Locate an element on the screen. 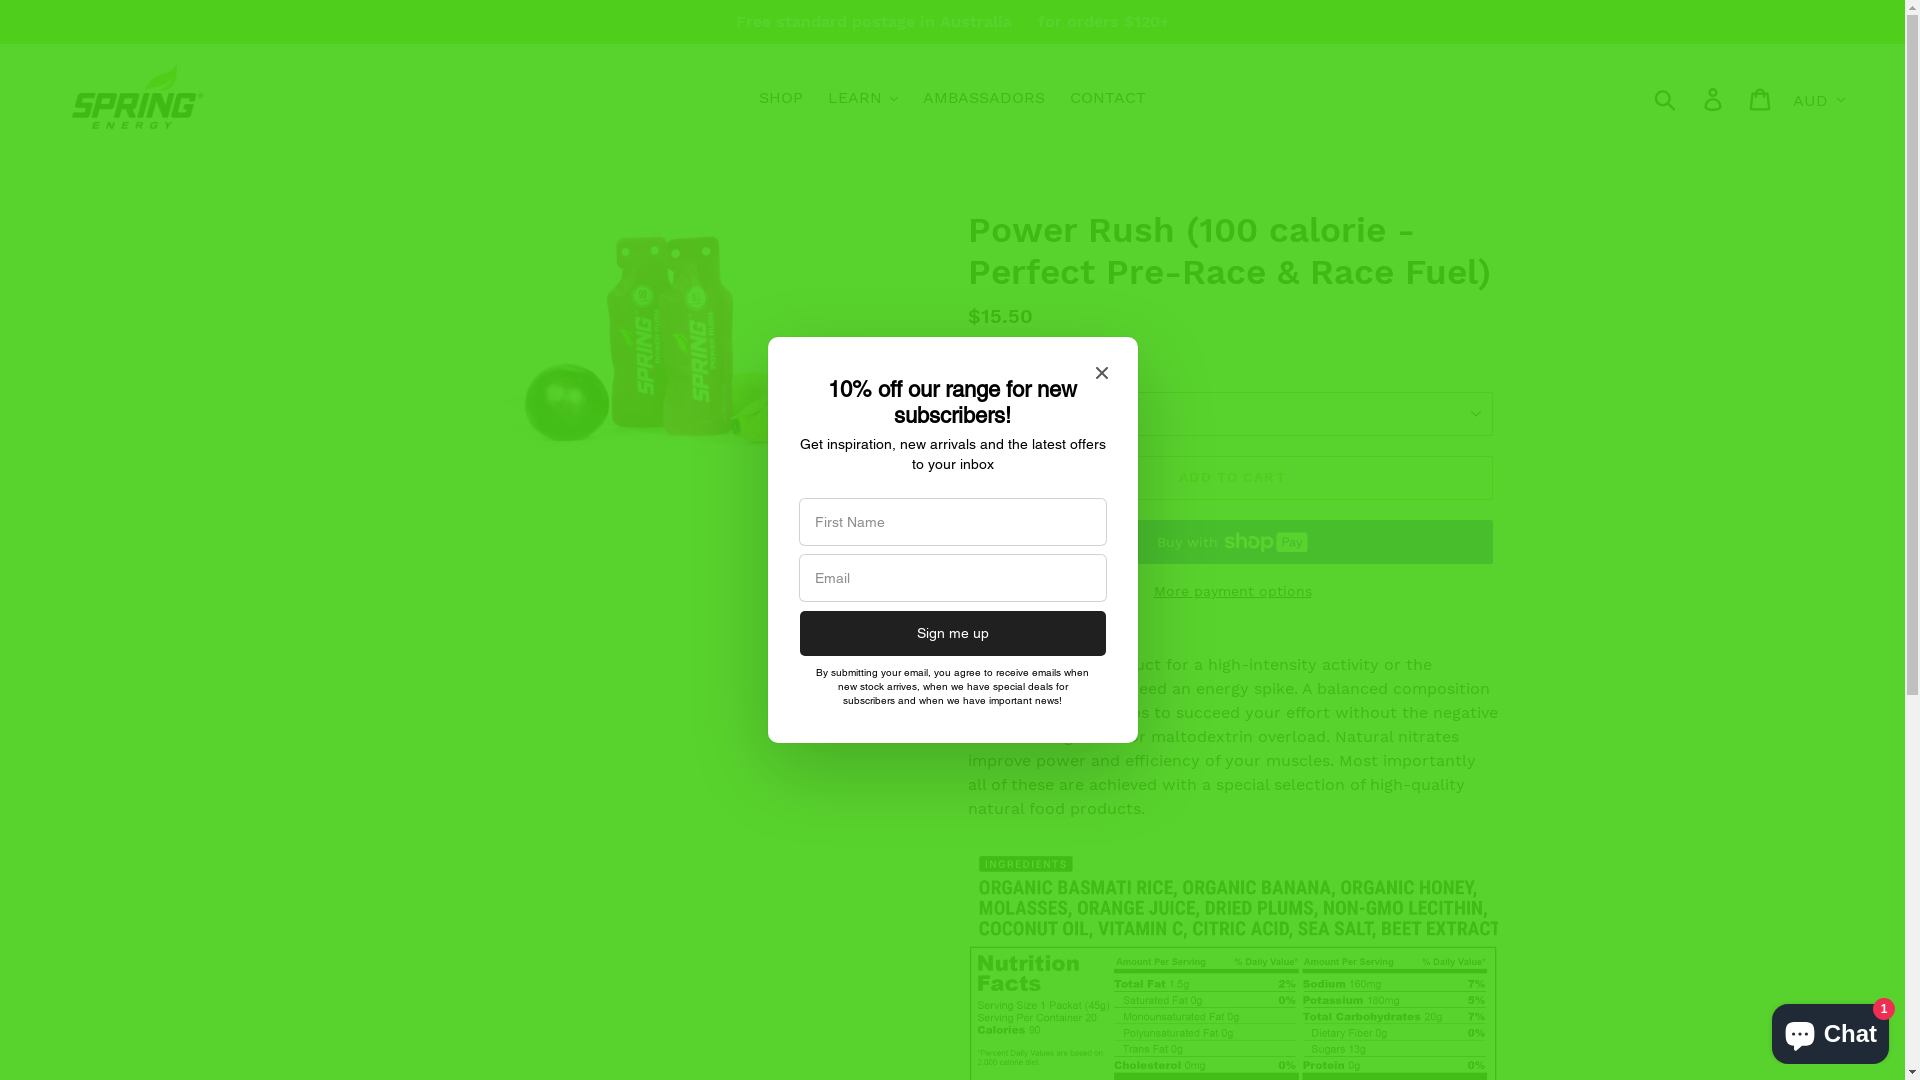 This screenshot has height=1080, width=1920. Submit is located at coordinates (1666, 98).